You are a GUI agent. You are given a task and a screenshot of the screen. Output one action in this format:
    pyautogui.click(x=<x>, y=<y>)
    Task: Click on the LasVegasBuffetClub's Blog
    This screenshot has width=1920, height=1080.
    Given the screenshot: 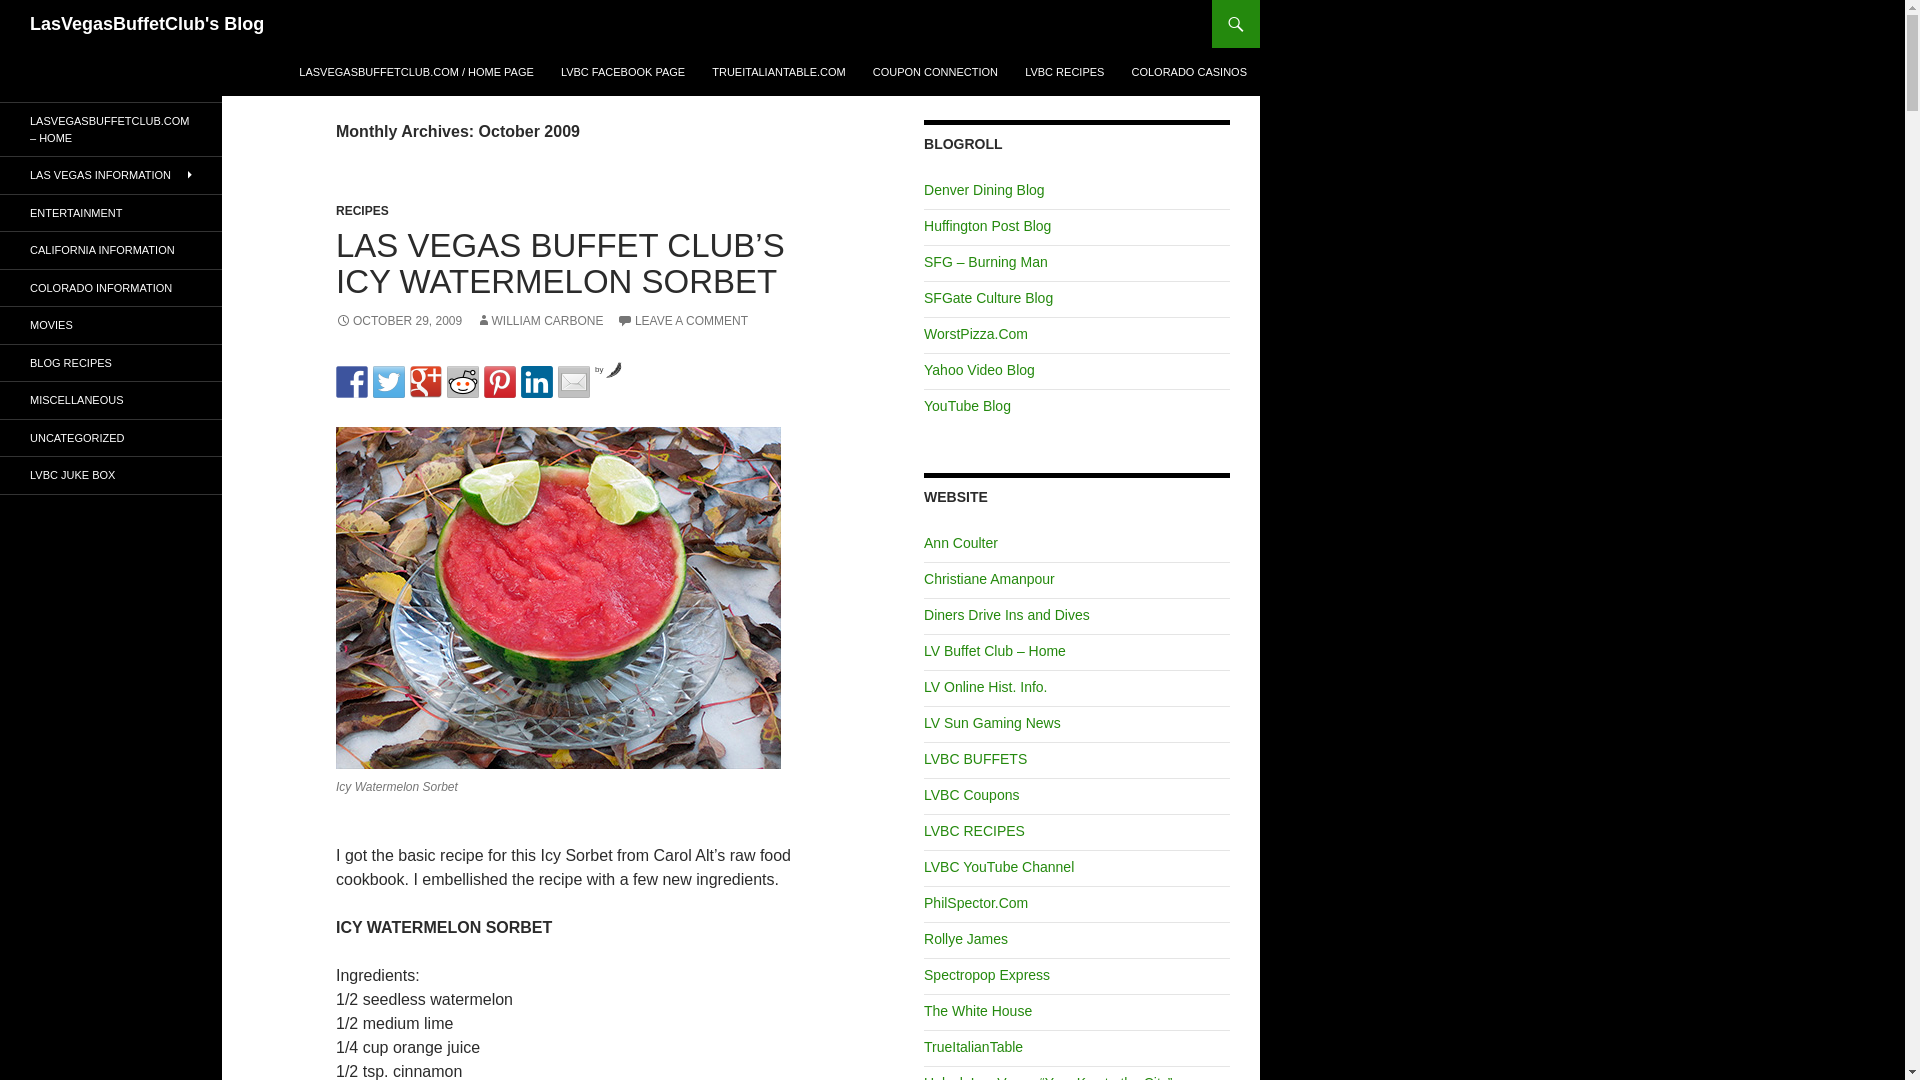 What is the action you would take?
    pyautogui.click(x=147, y=24)
    